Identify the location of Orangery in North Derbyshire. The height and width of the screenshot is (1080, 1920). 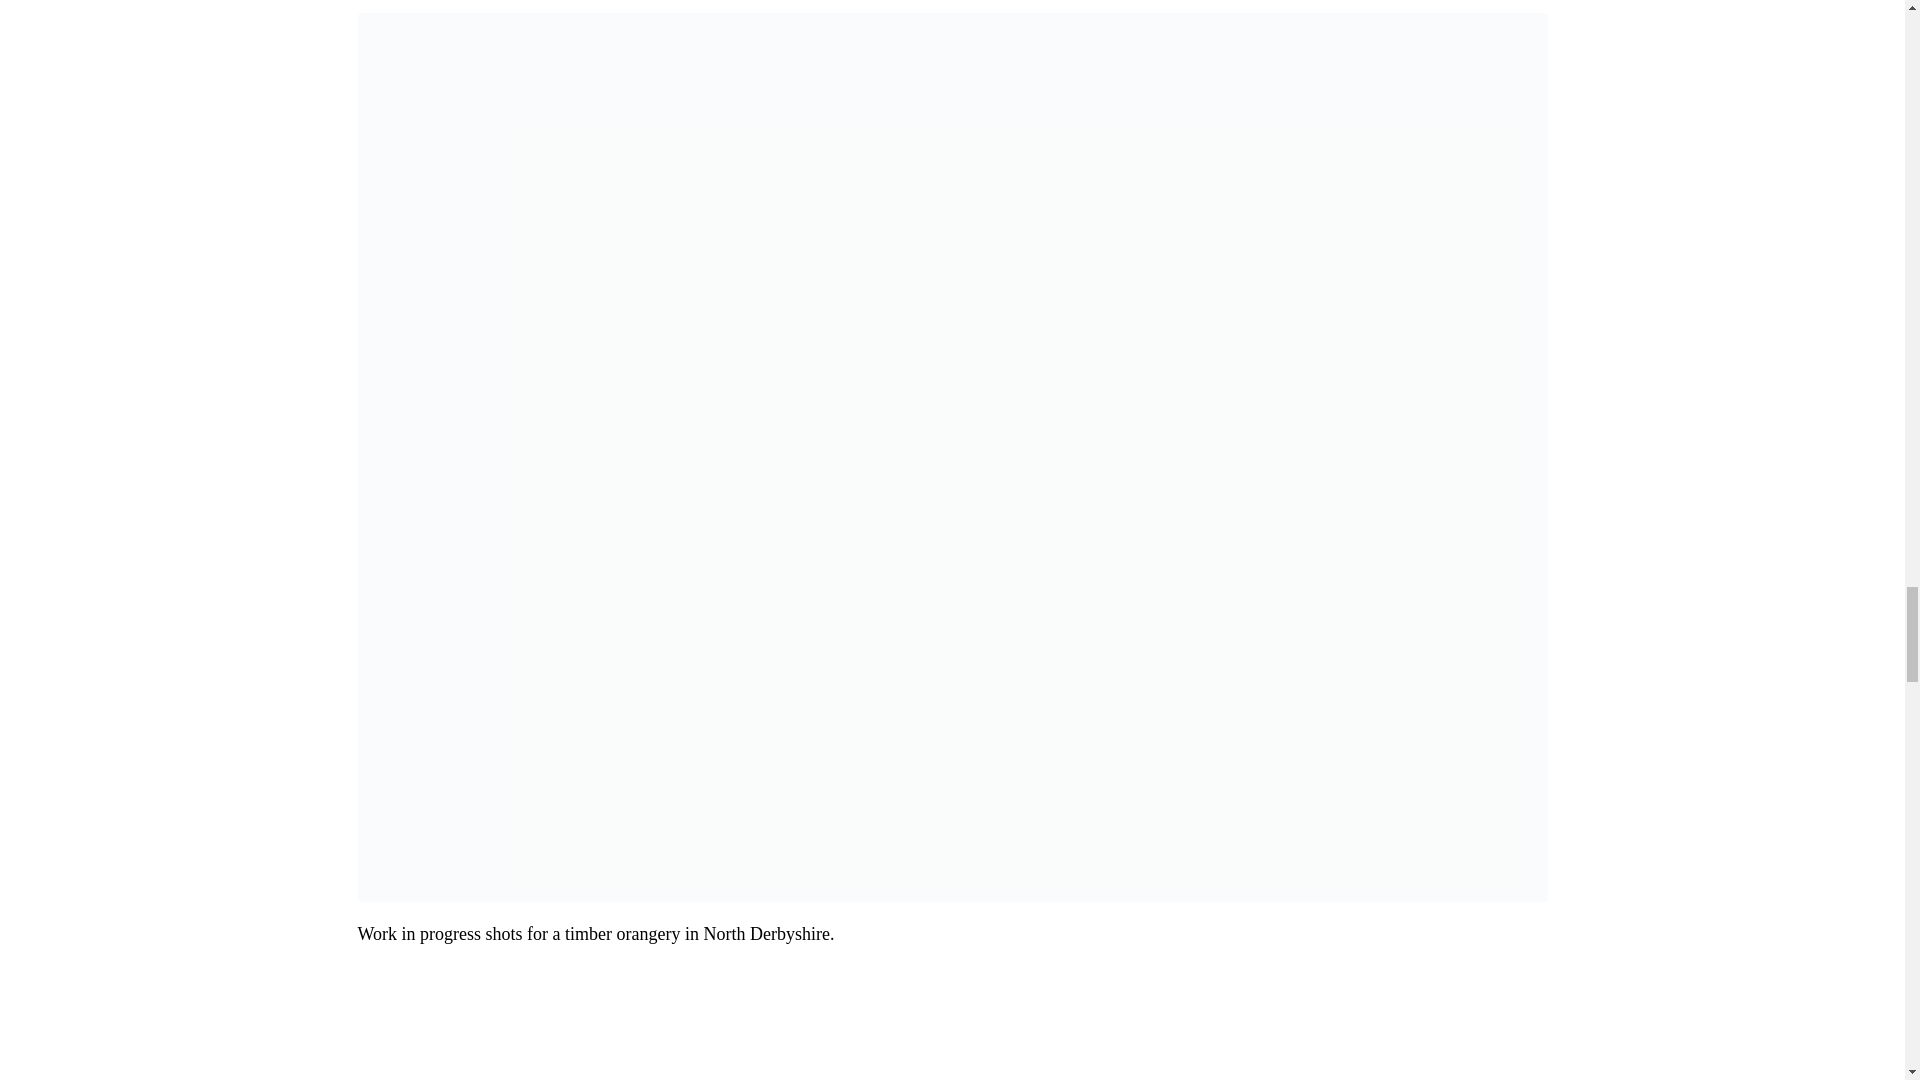
(952, 456).